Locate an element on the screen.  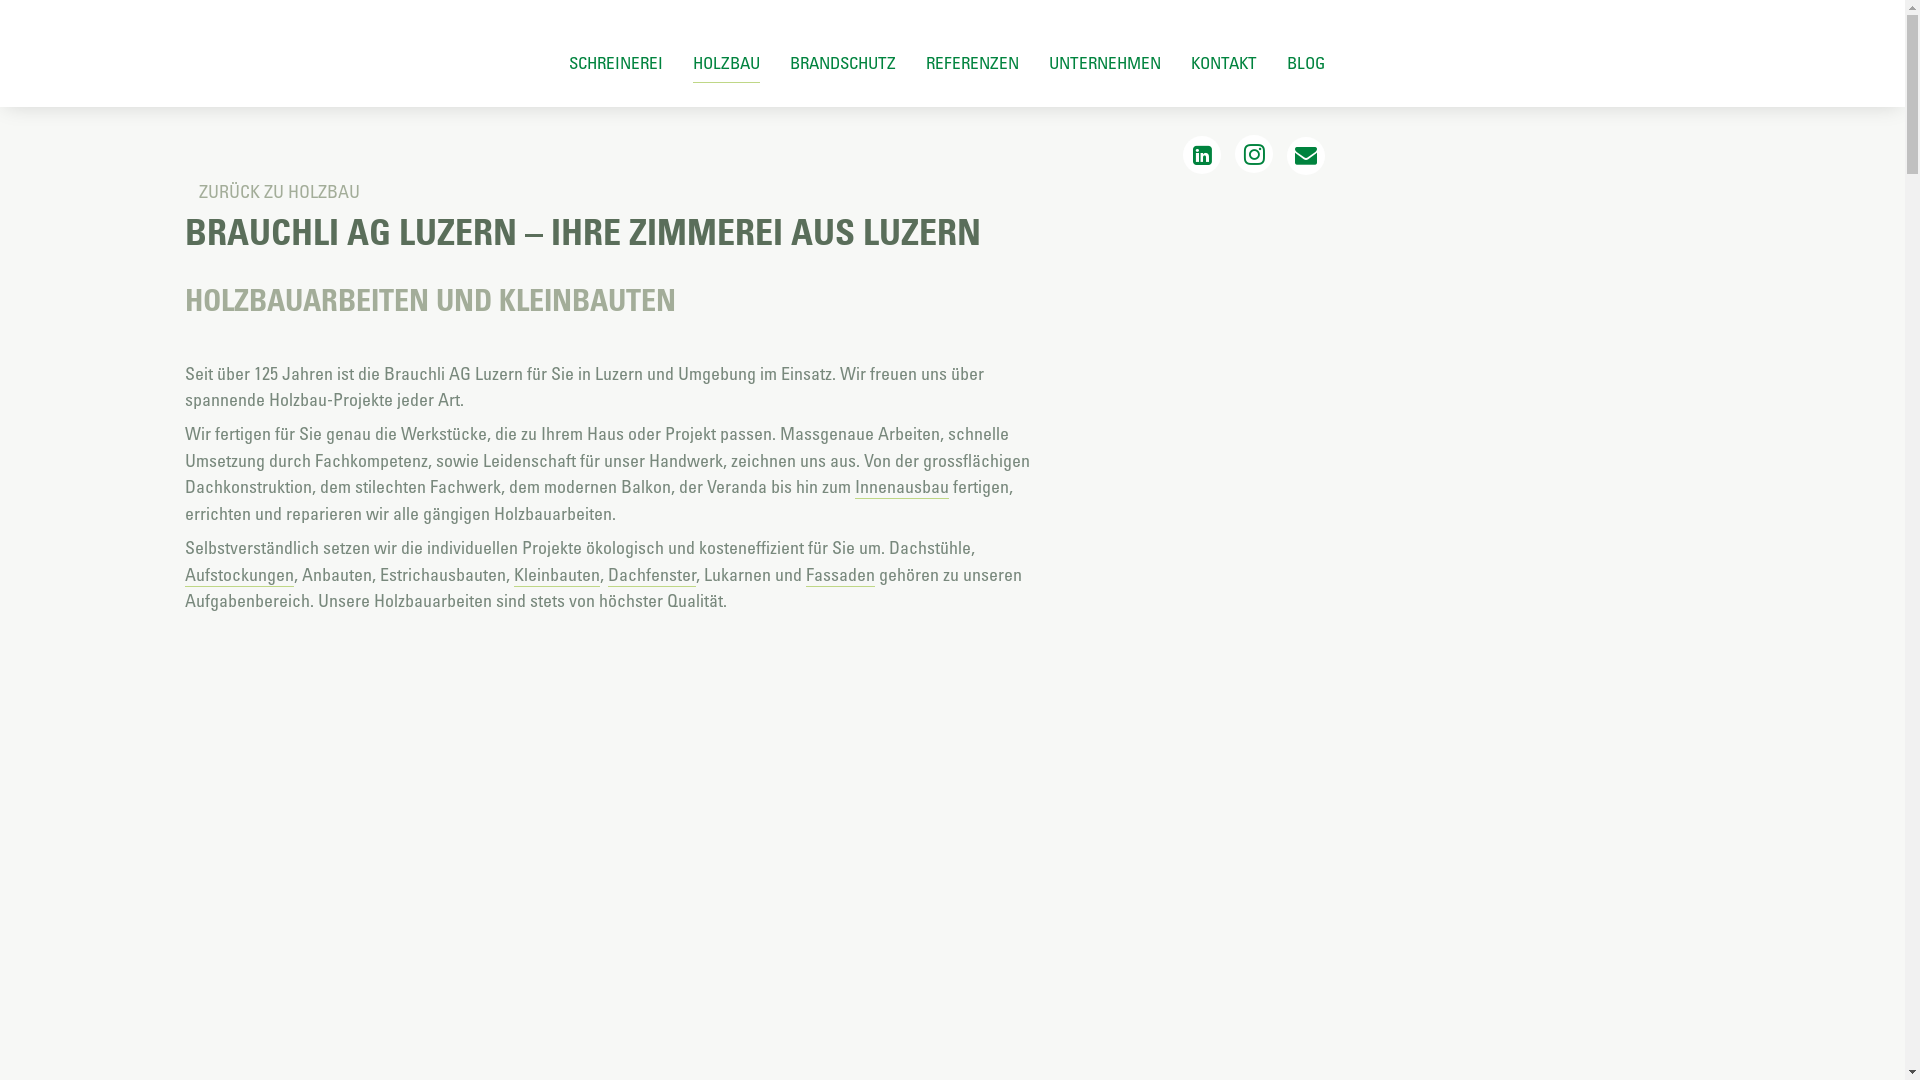
HOLZBAU is located at coordinates (726, 62).